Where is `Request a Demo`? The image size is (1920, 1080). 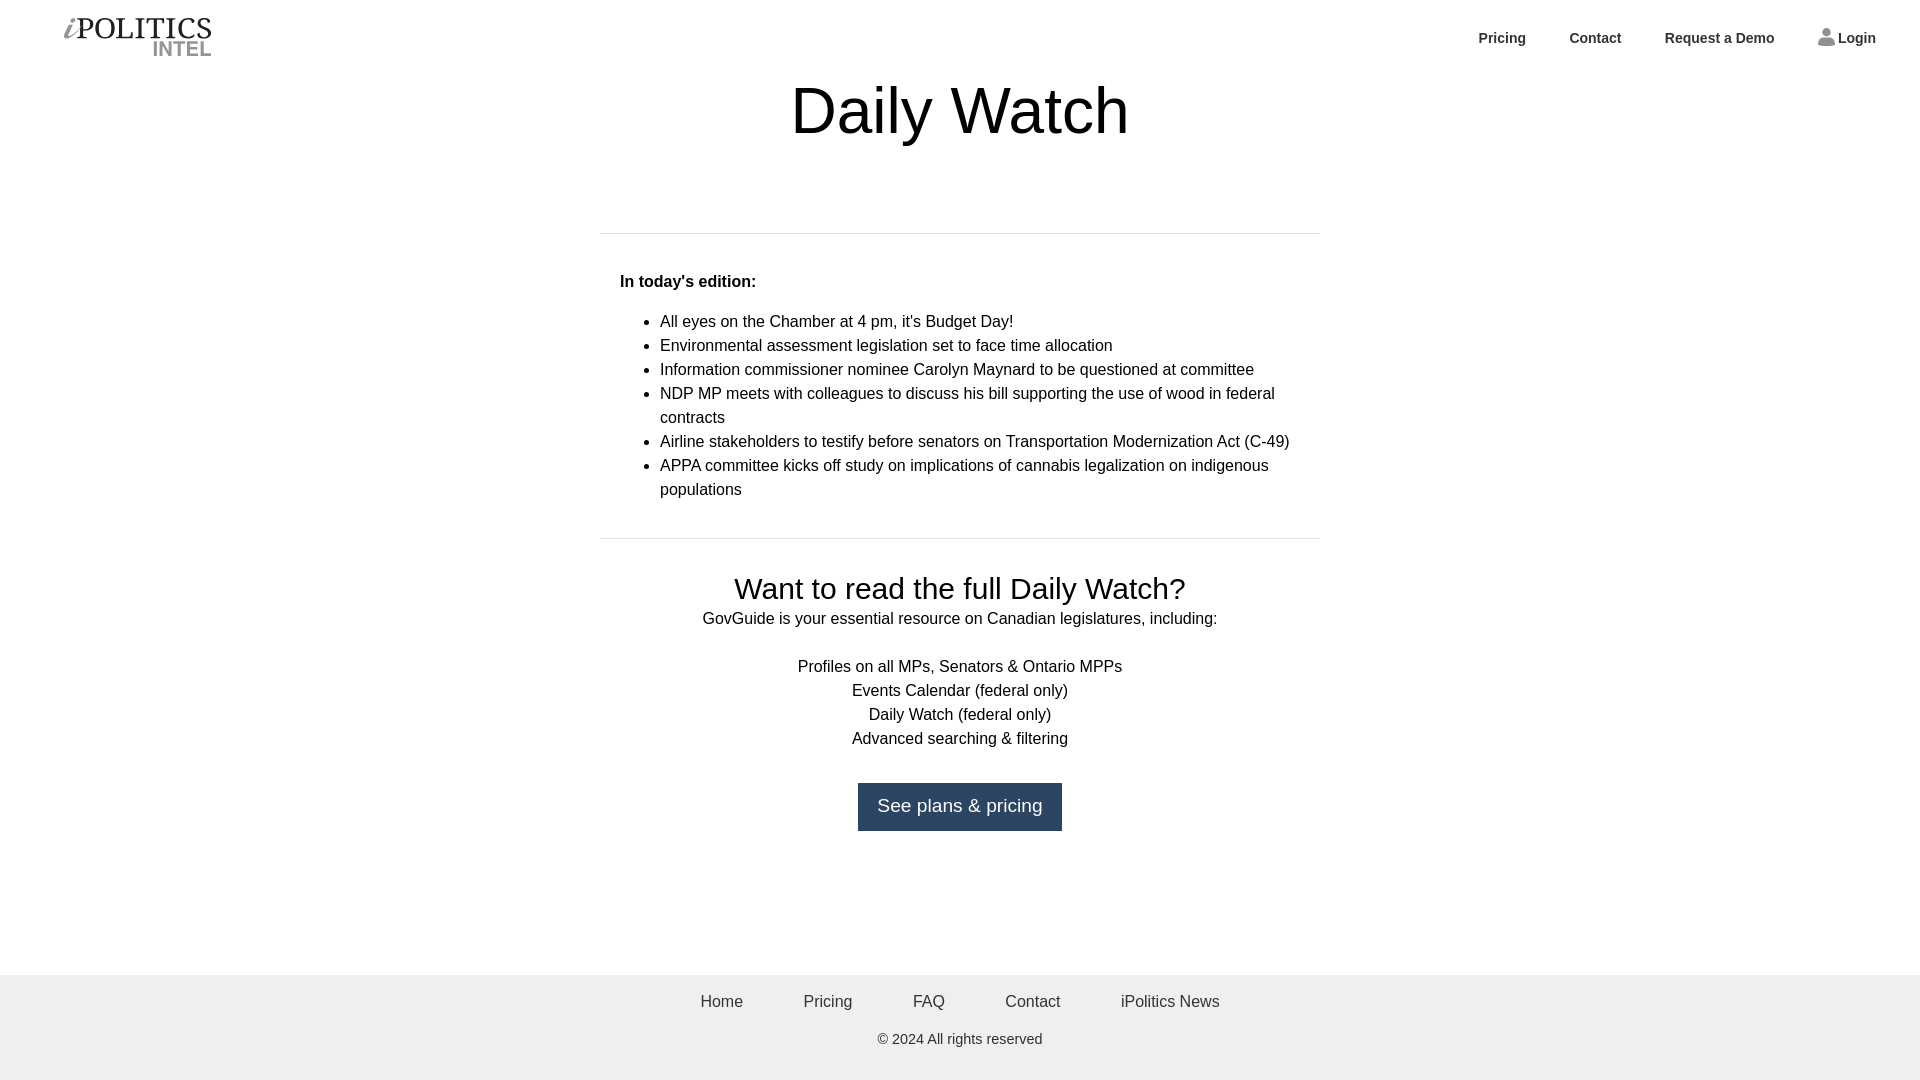 Request a Demo is located at coordinates (1719, 38).